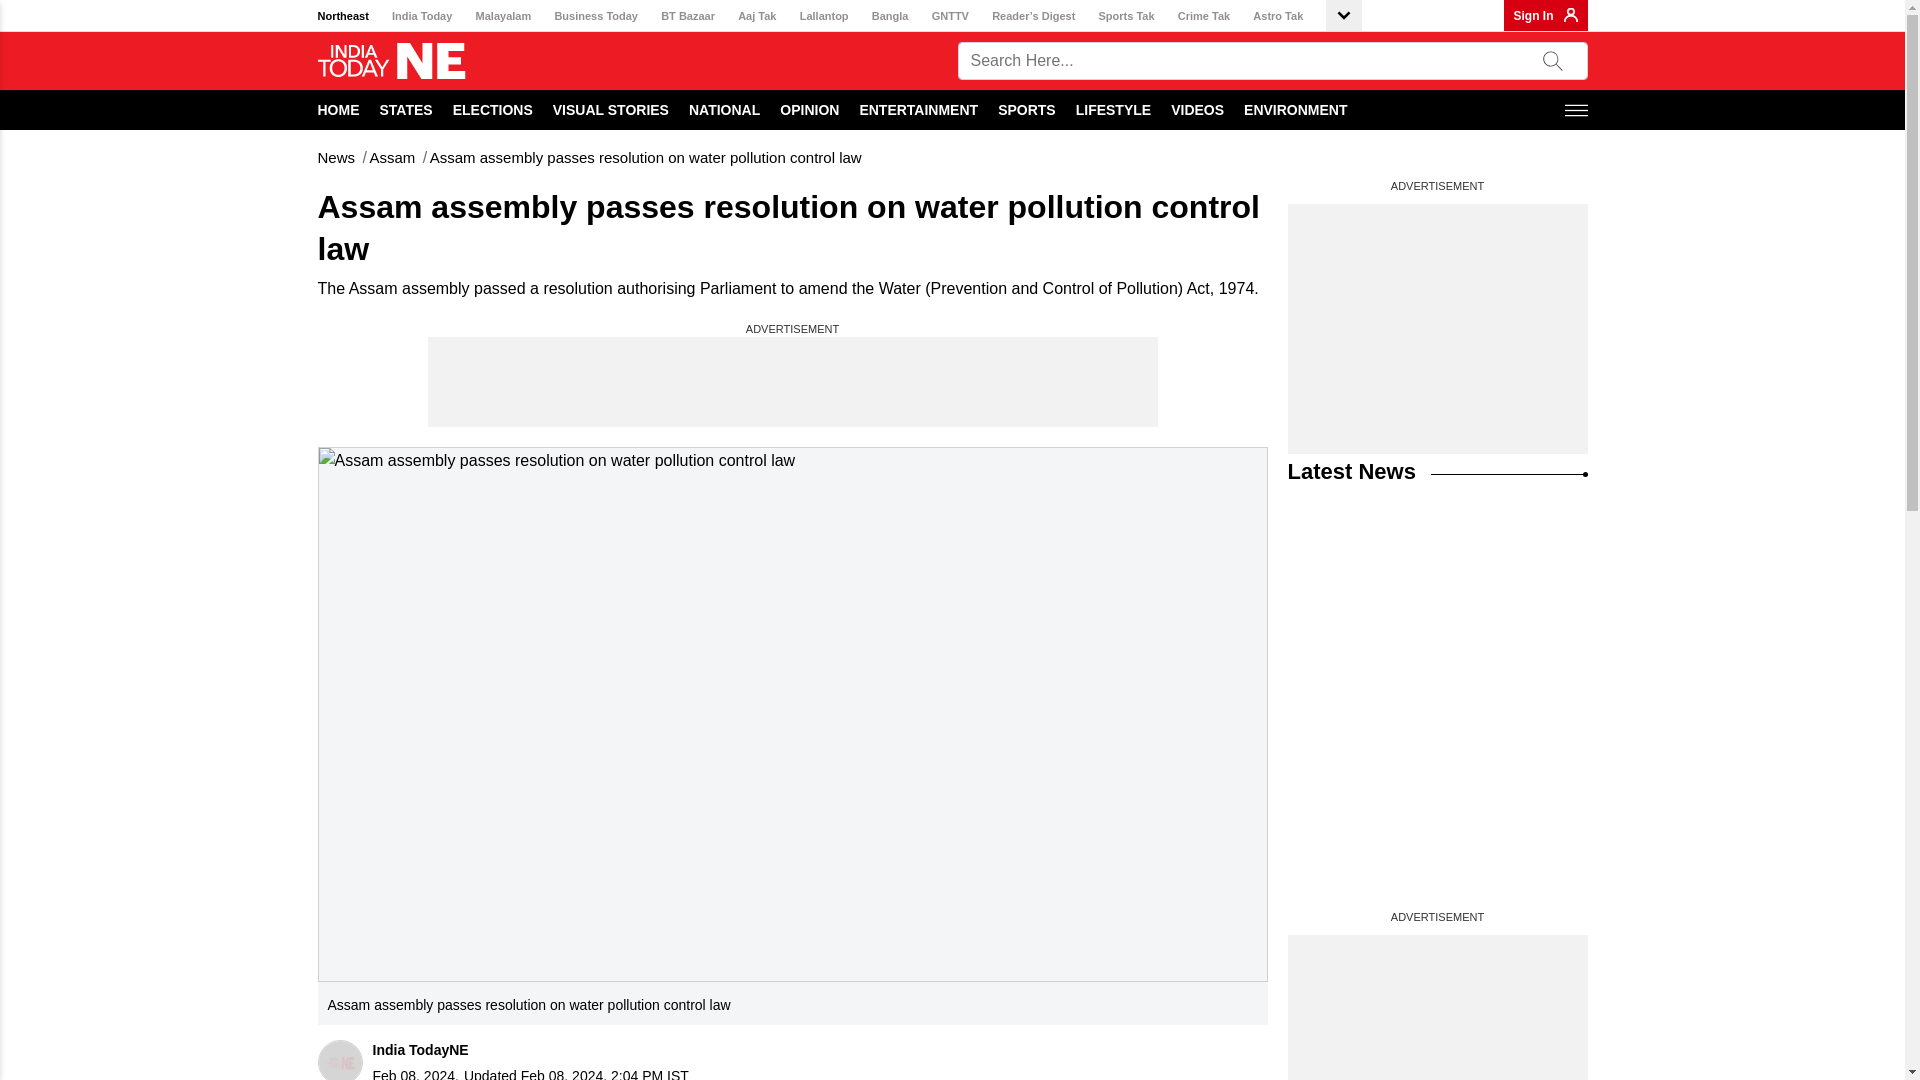 The width and height of the screenshot is (1920, 1080). What do you see at coordinates (824, 16) in the screenshot?
I see `Lallantop` at bounding box center [824, 16].